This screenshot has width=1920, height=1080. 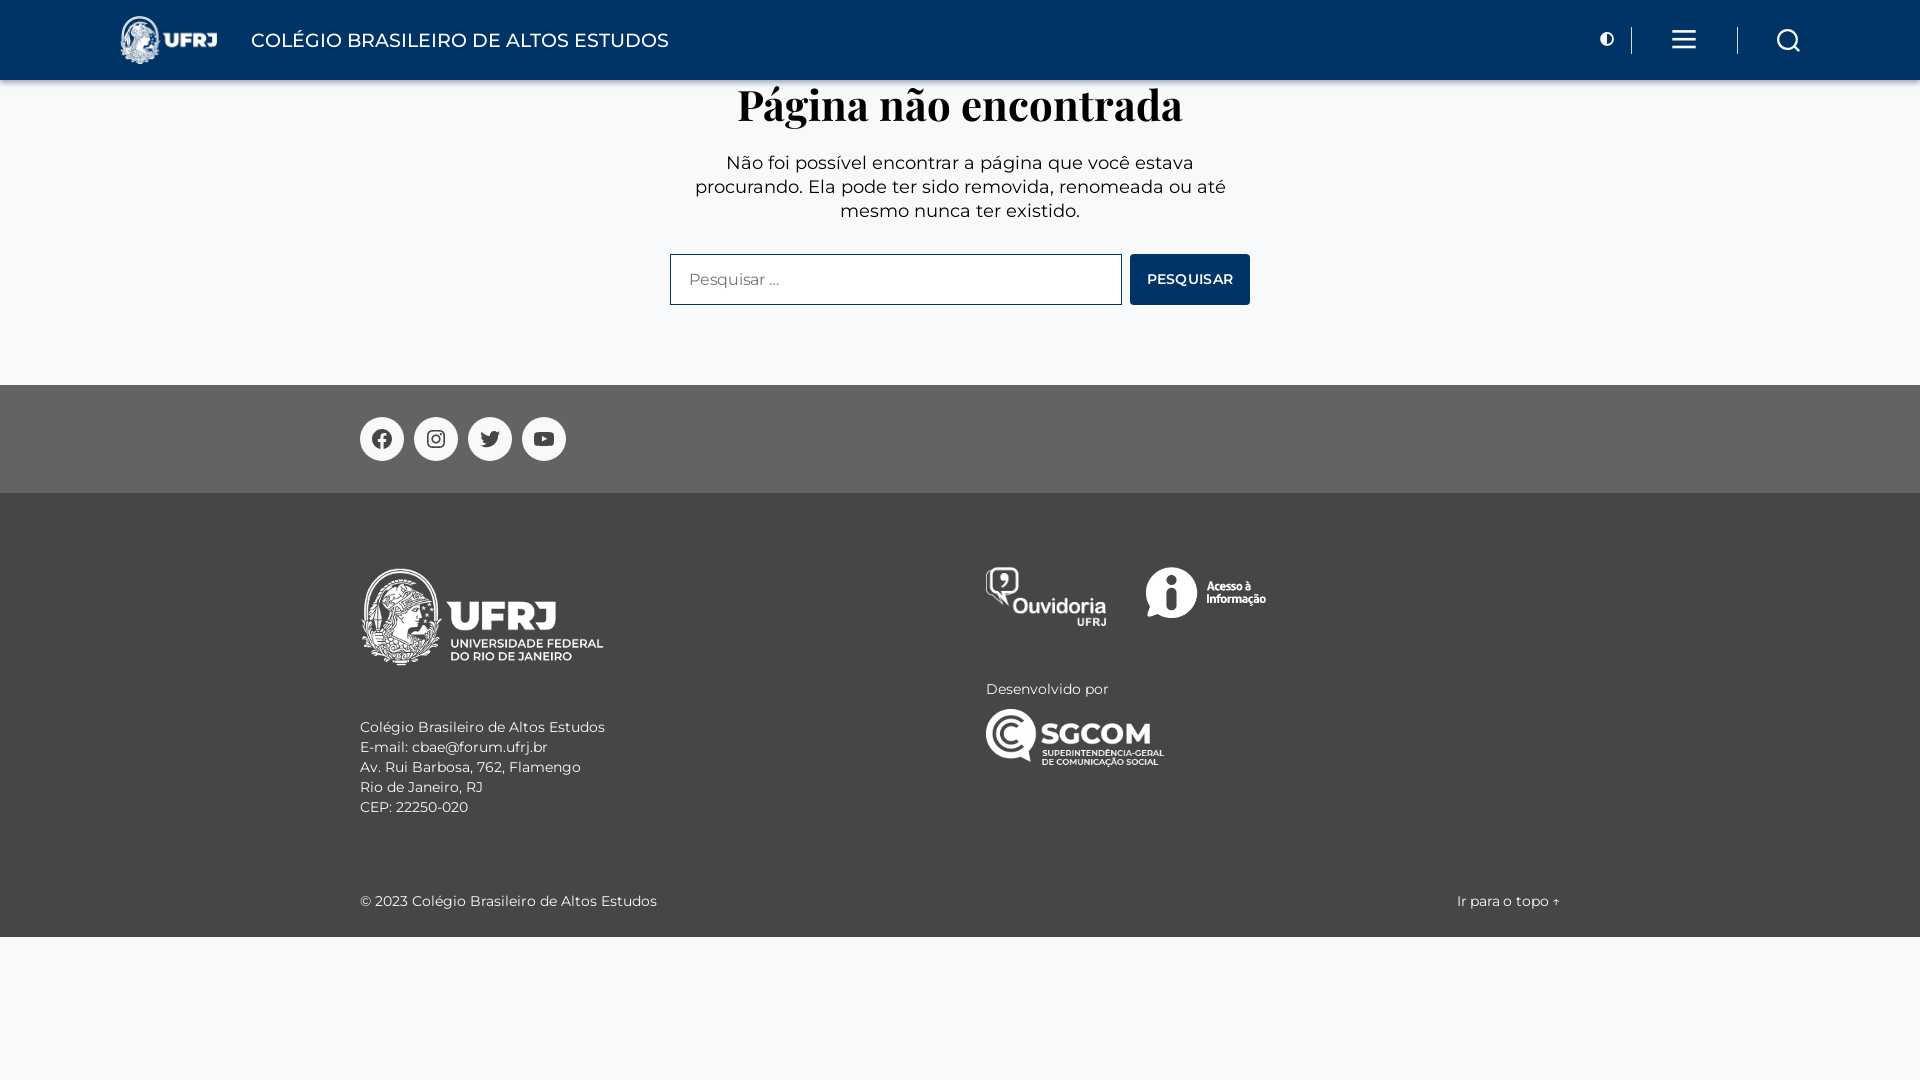 What do you see at coordinates (1190, 280) in the screenshot?
I see `Pesquisar` at bounding box center [1190, 280].